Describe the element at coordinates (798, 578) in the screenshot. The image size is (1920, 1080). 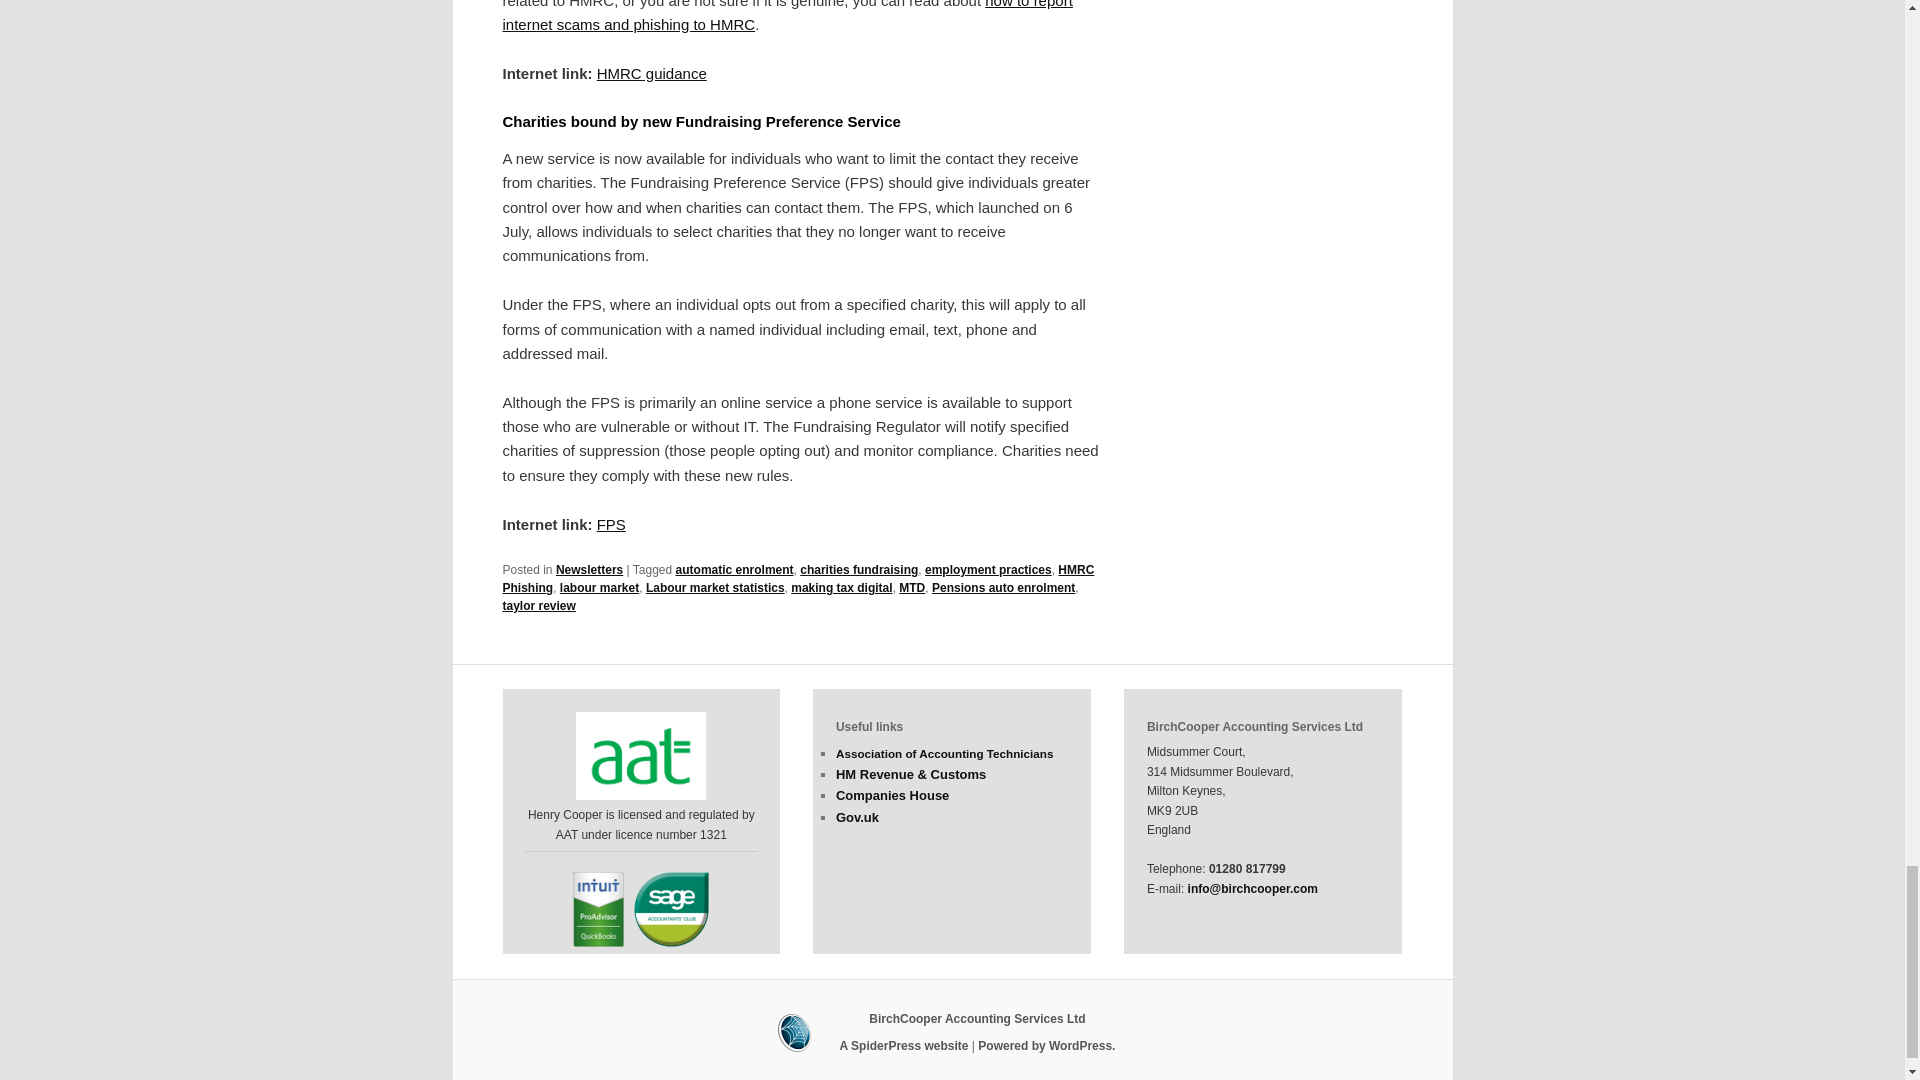
I see `HMRC Phishing` at that location.